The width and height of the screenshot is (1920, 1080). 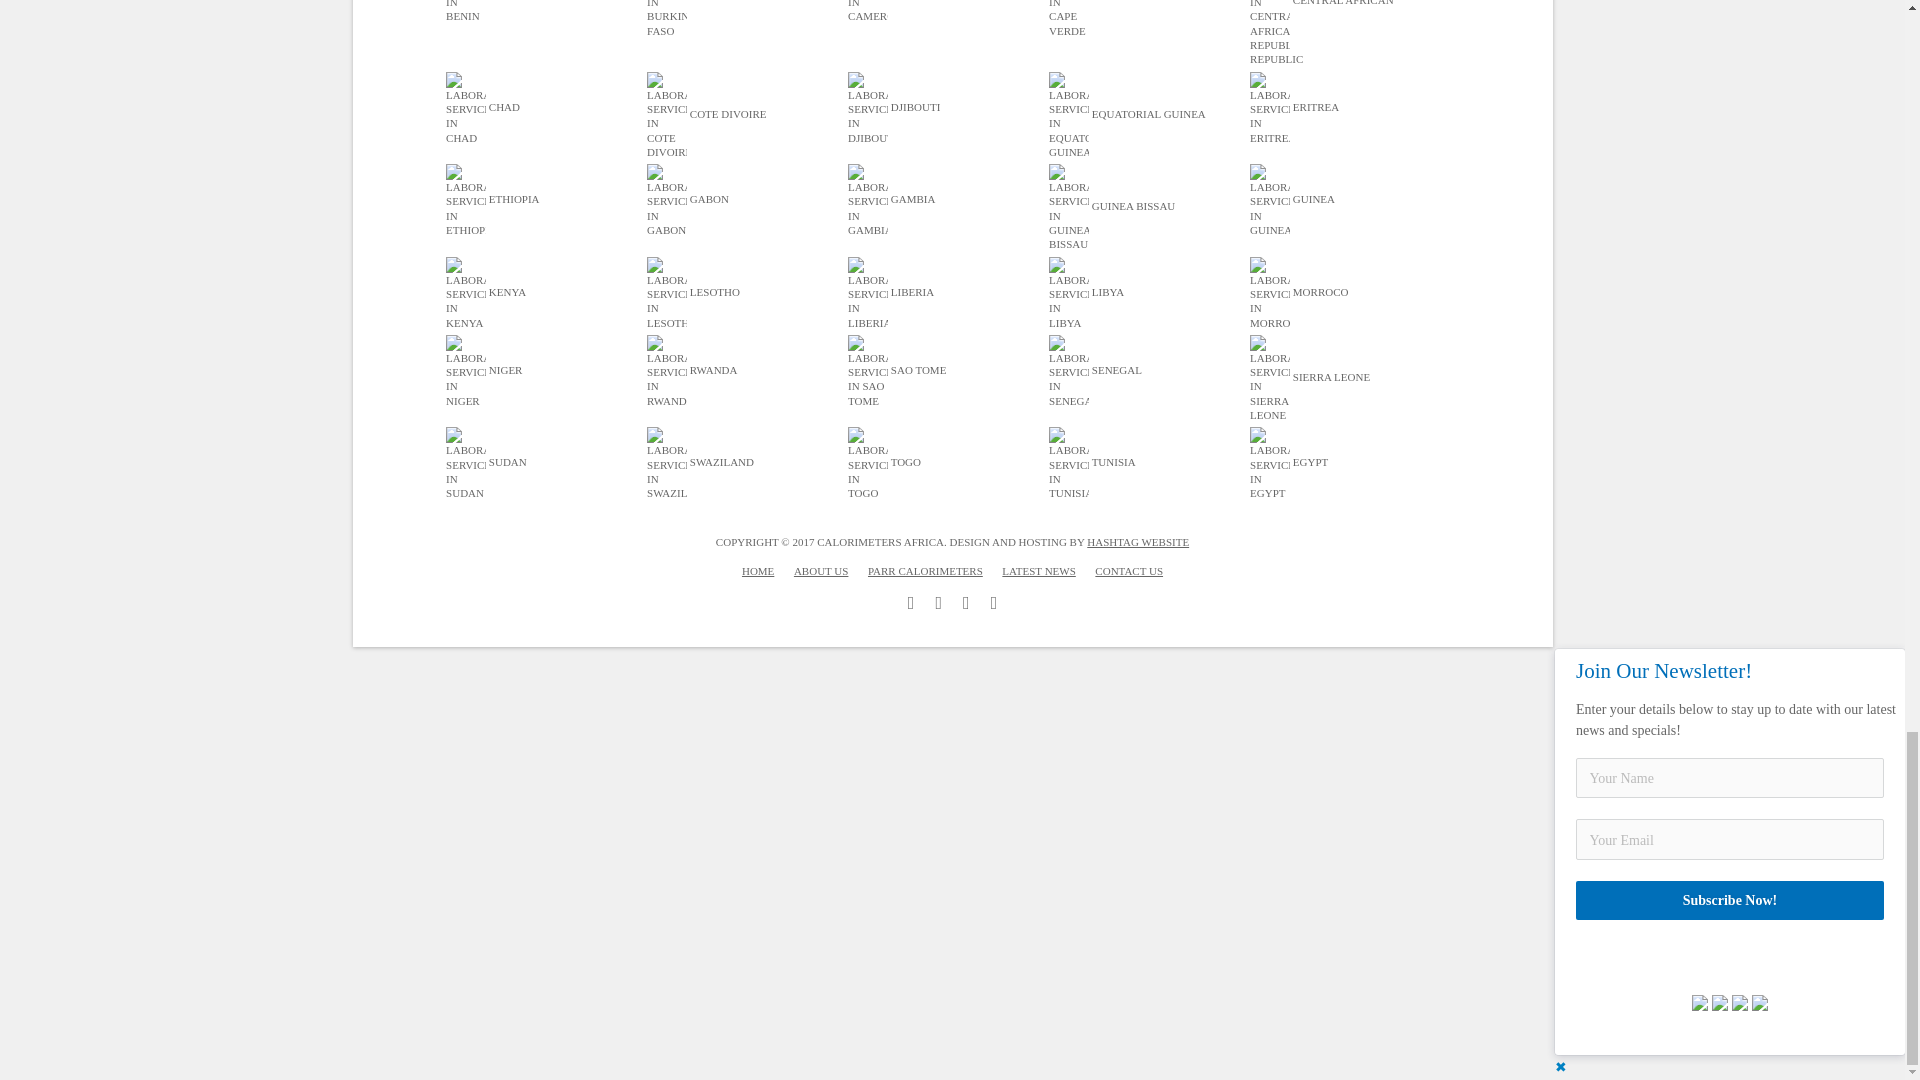 What do you see at coordinates (1137, 541) in the screenshot?
I see `HASHTAG WEBSITE` at bounding box center [1137, 541].